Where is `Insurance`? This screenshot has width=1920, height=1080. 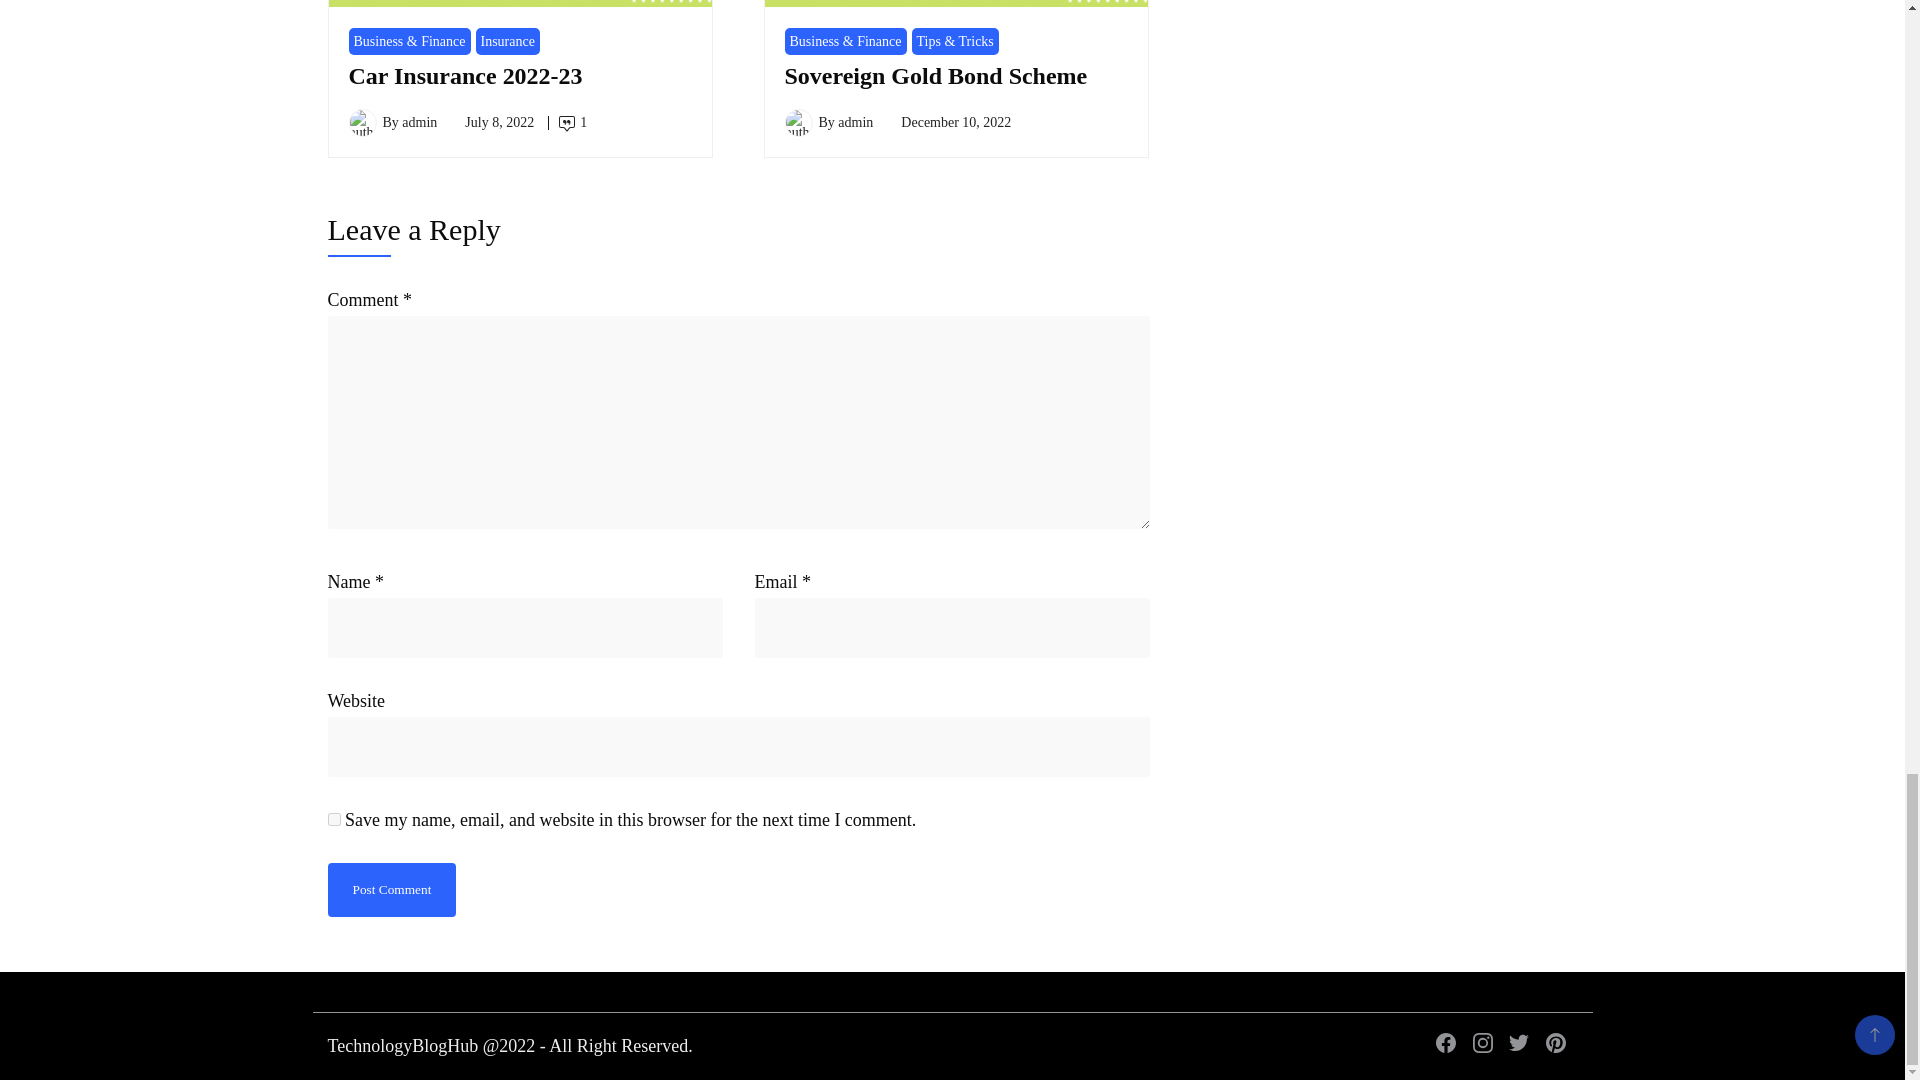
Insurance is located at coordinates (508, 42).